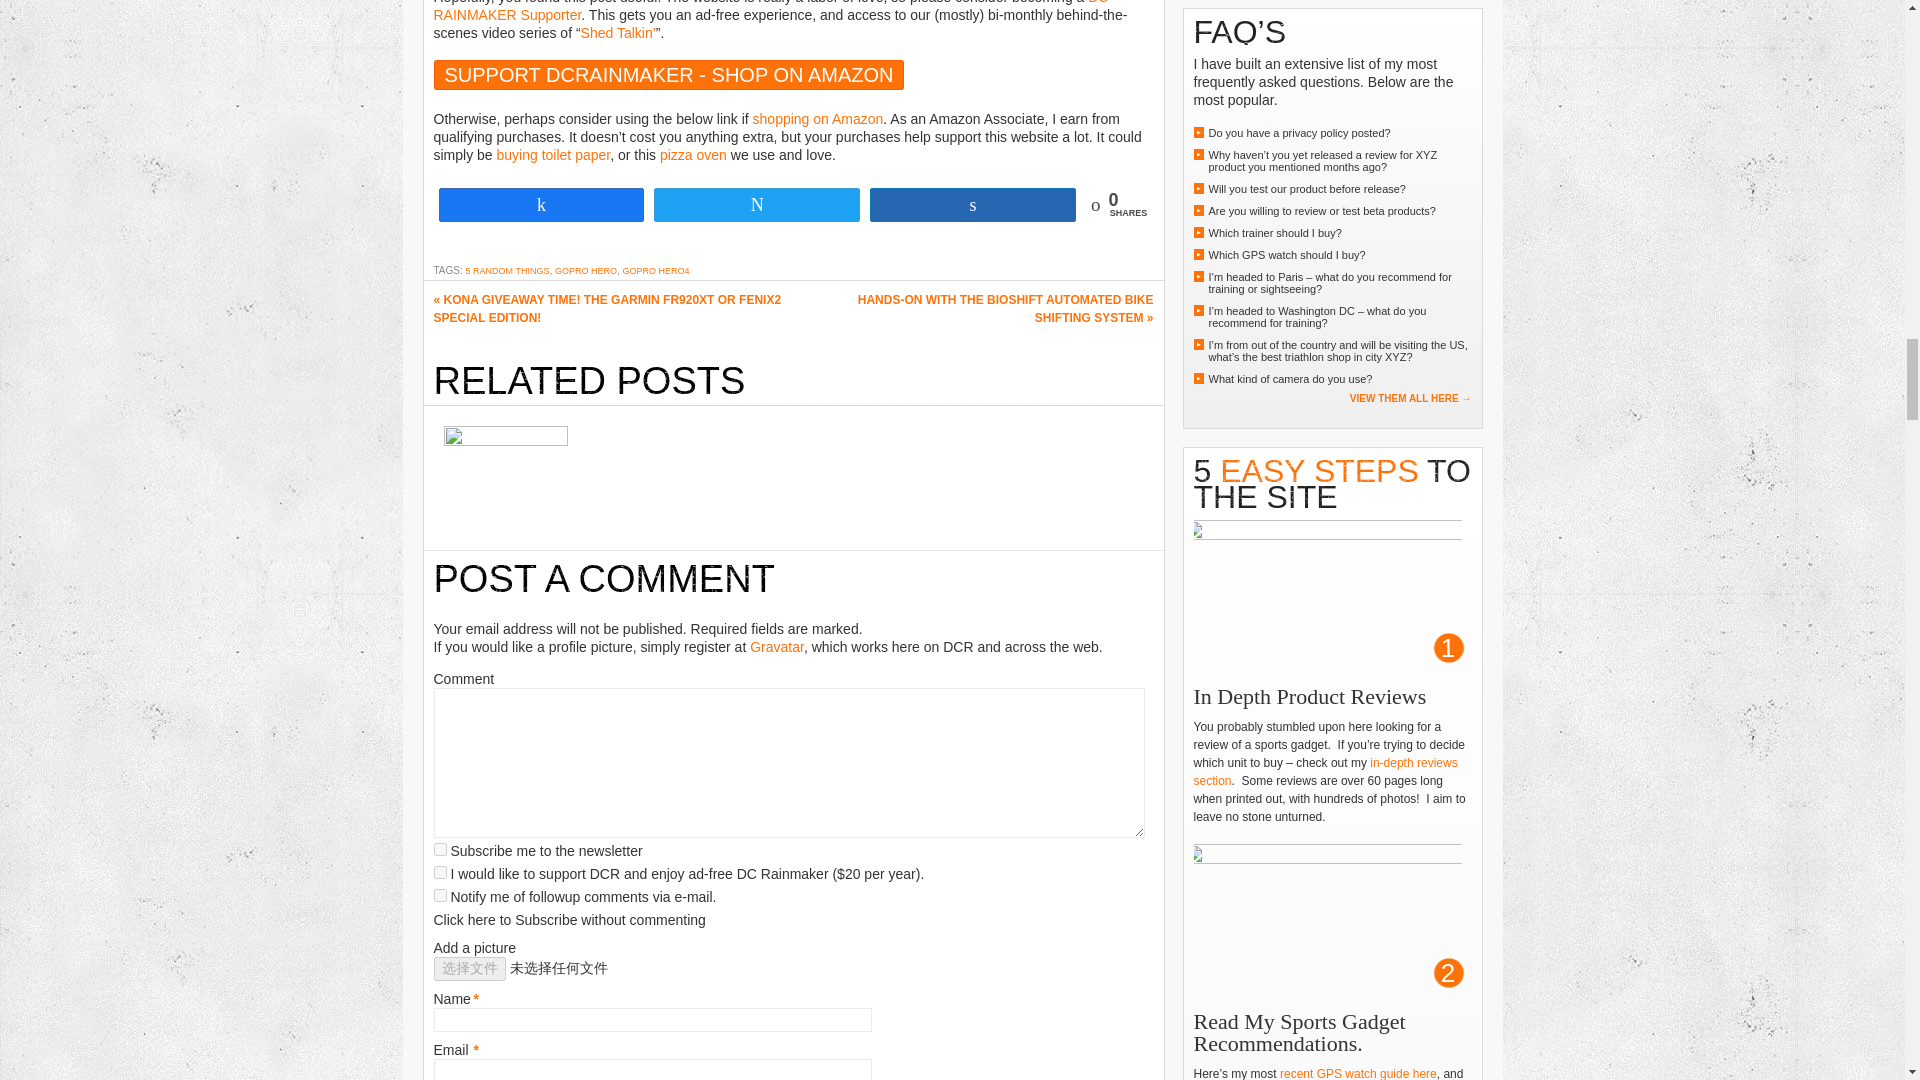 This screenshot has height=1080, width=1920. I want to click on on, so click(440, 872).